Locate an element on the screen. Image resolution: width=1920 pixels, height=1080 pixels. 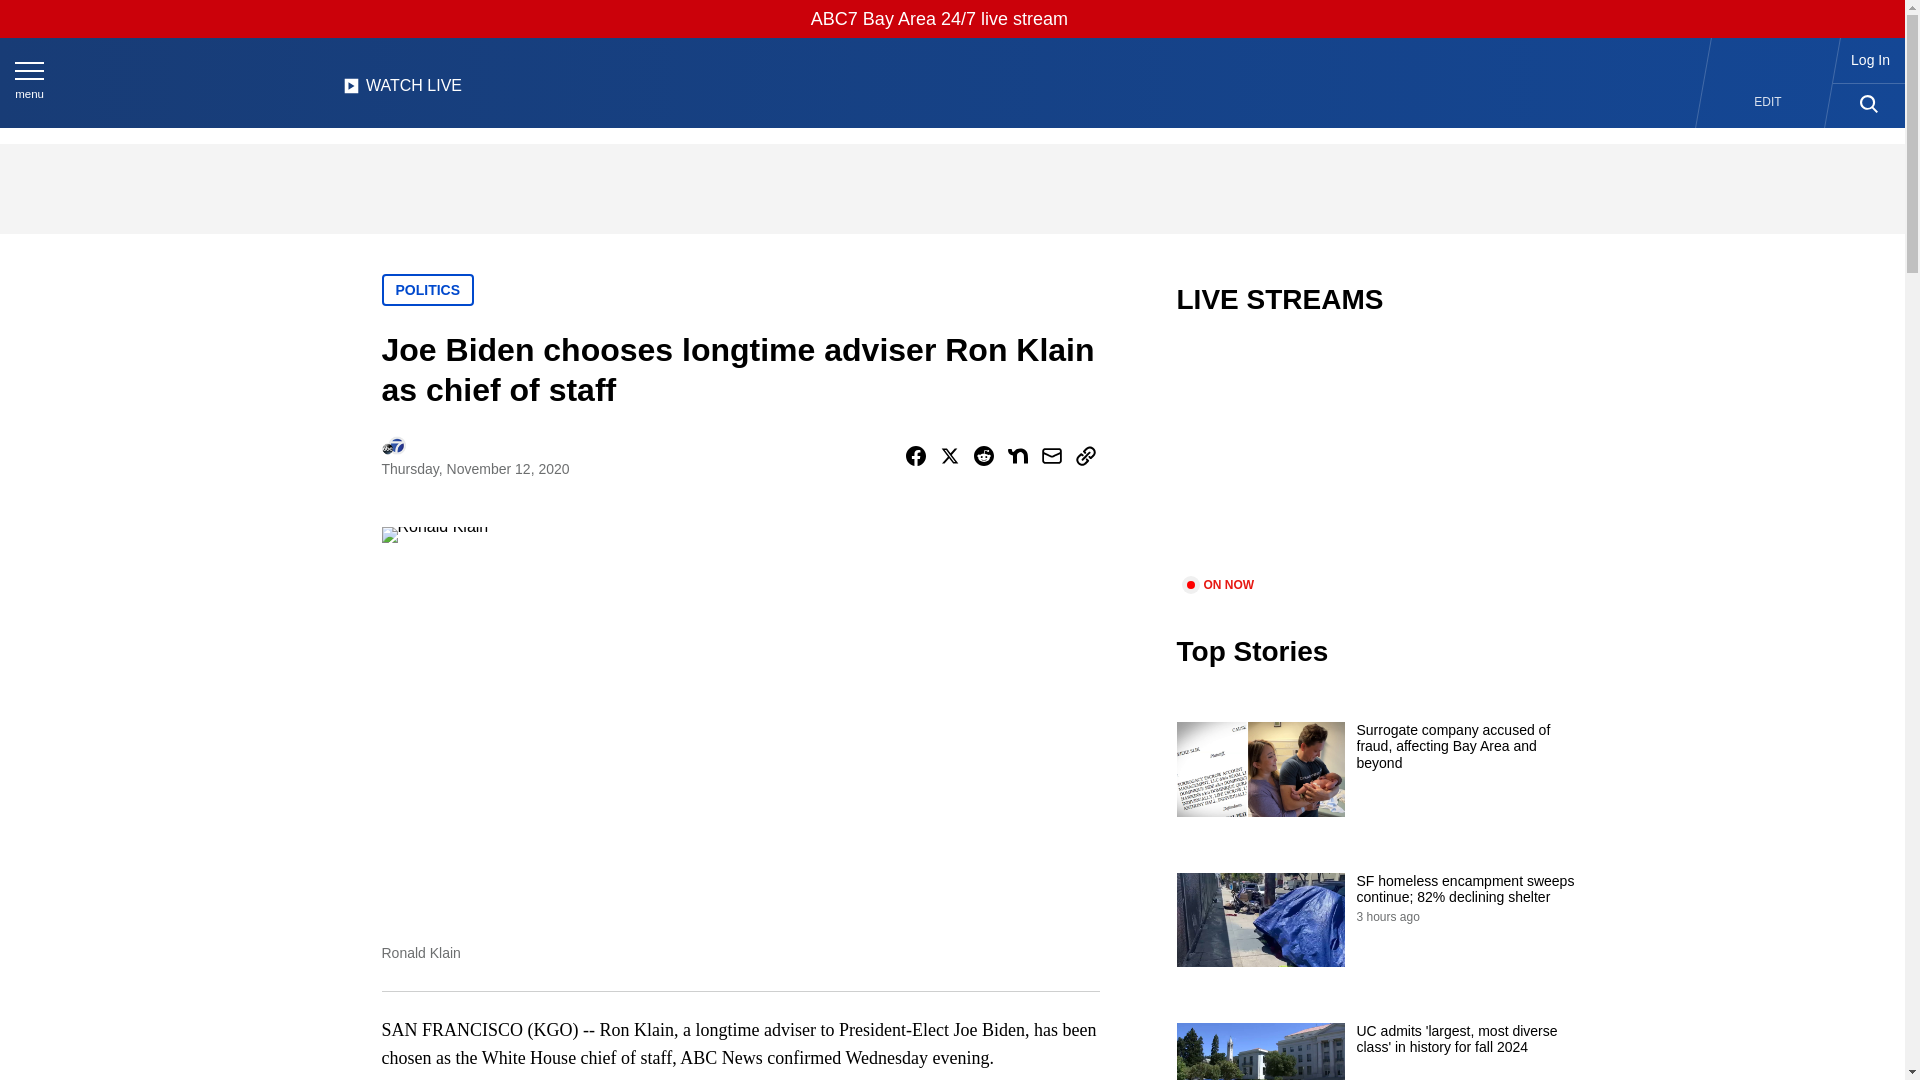
EDIT is located at coordinates (1768, 102).